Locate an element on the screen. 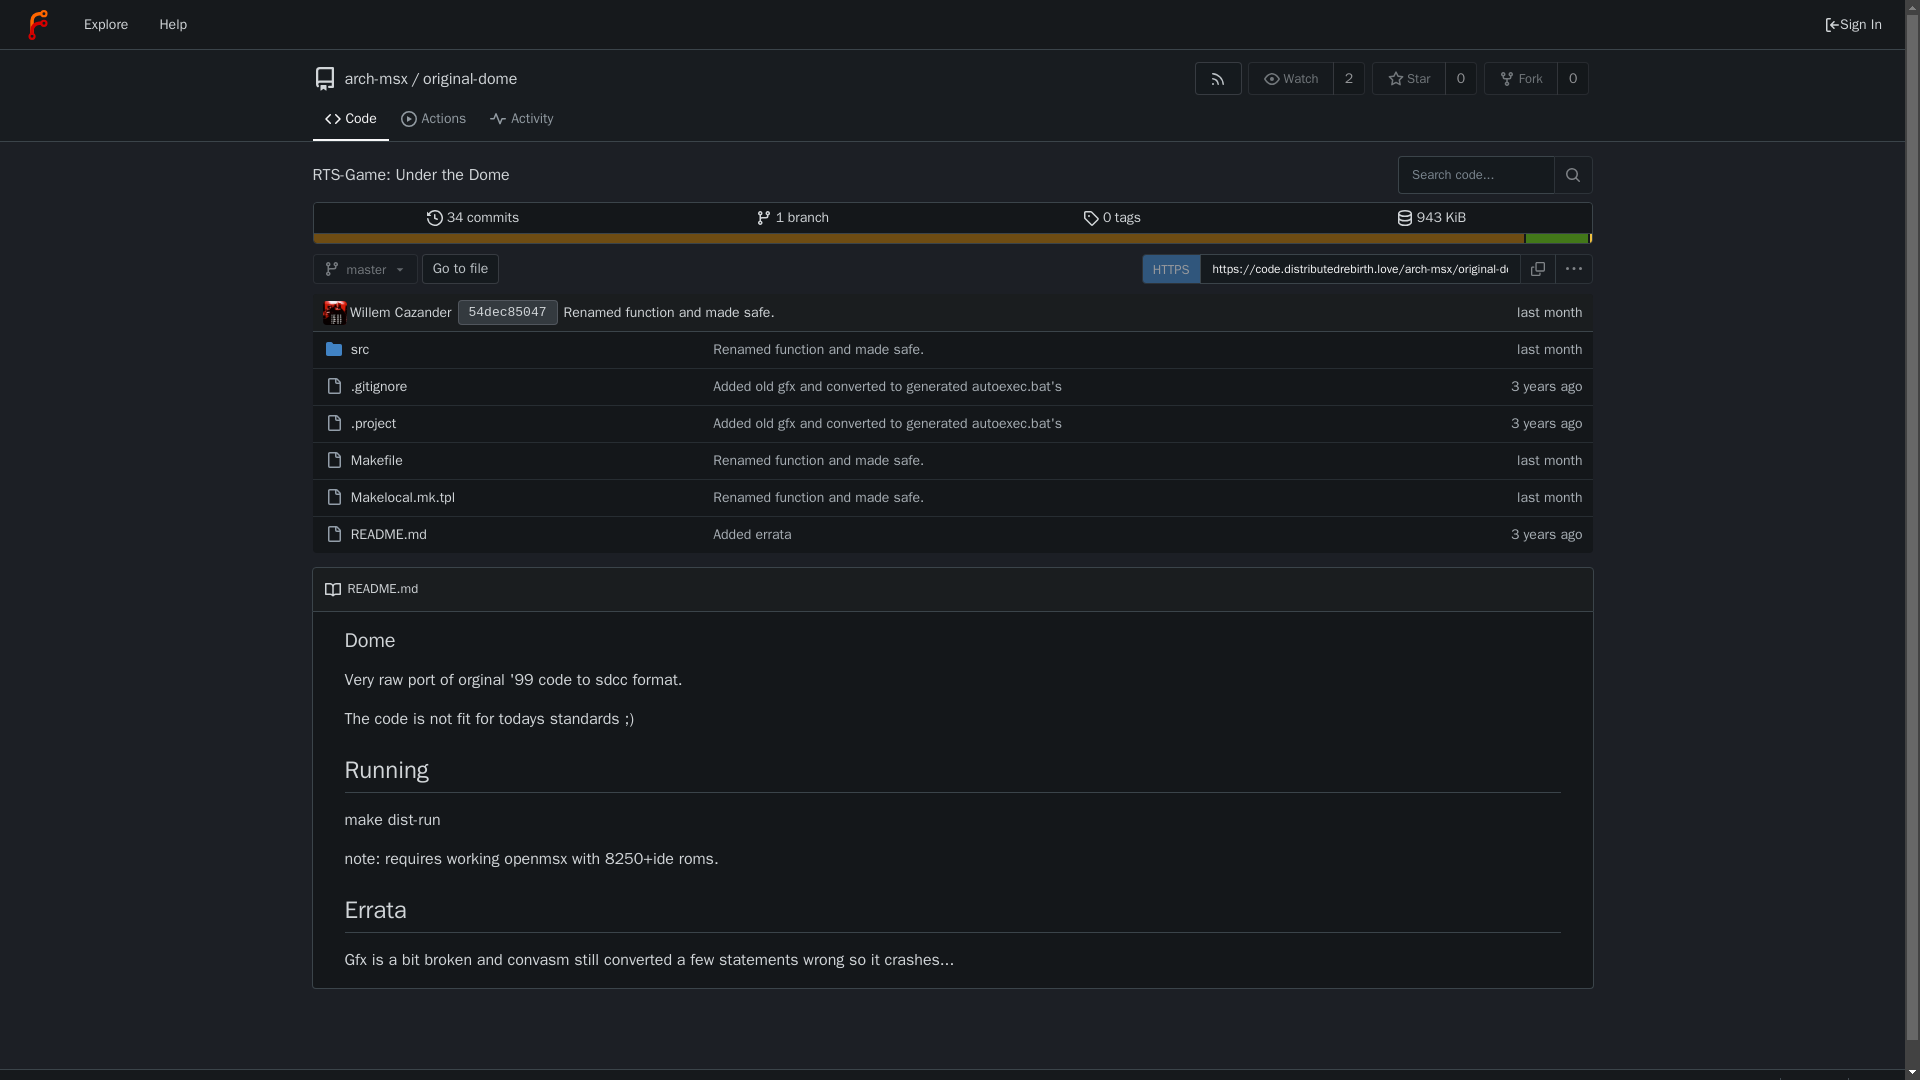 Image resolution: width=1920 pixels, height=1080 pixels. Renamed function and made safe. is located at coordinates (1032, 312).